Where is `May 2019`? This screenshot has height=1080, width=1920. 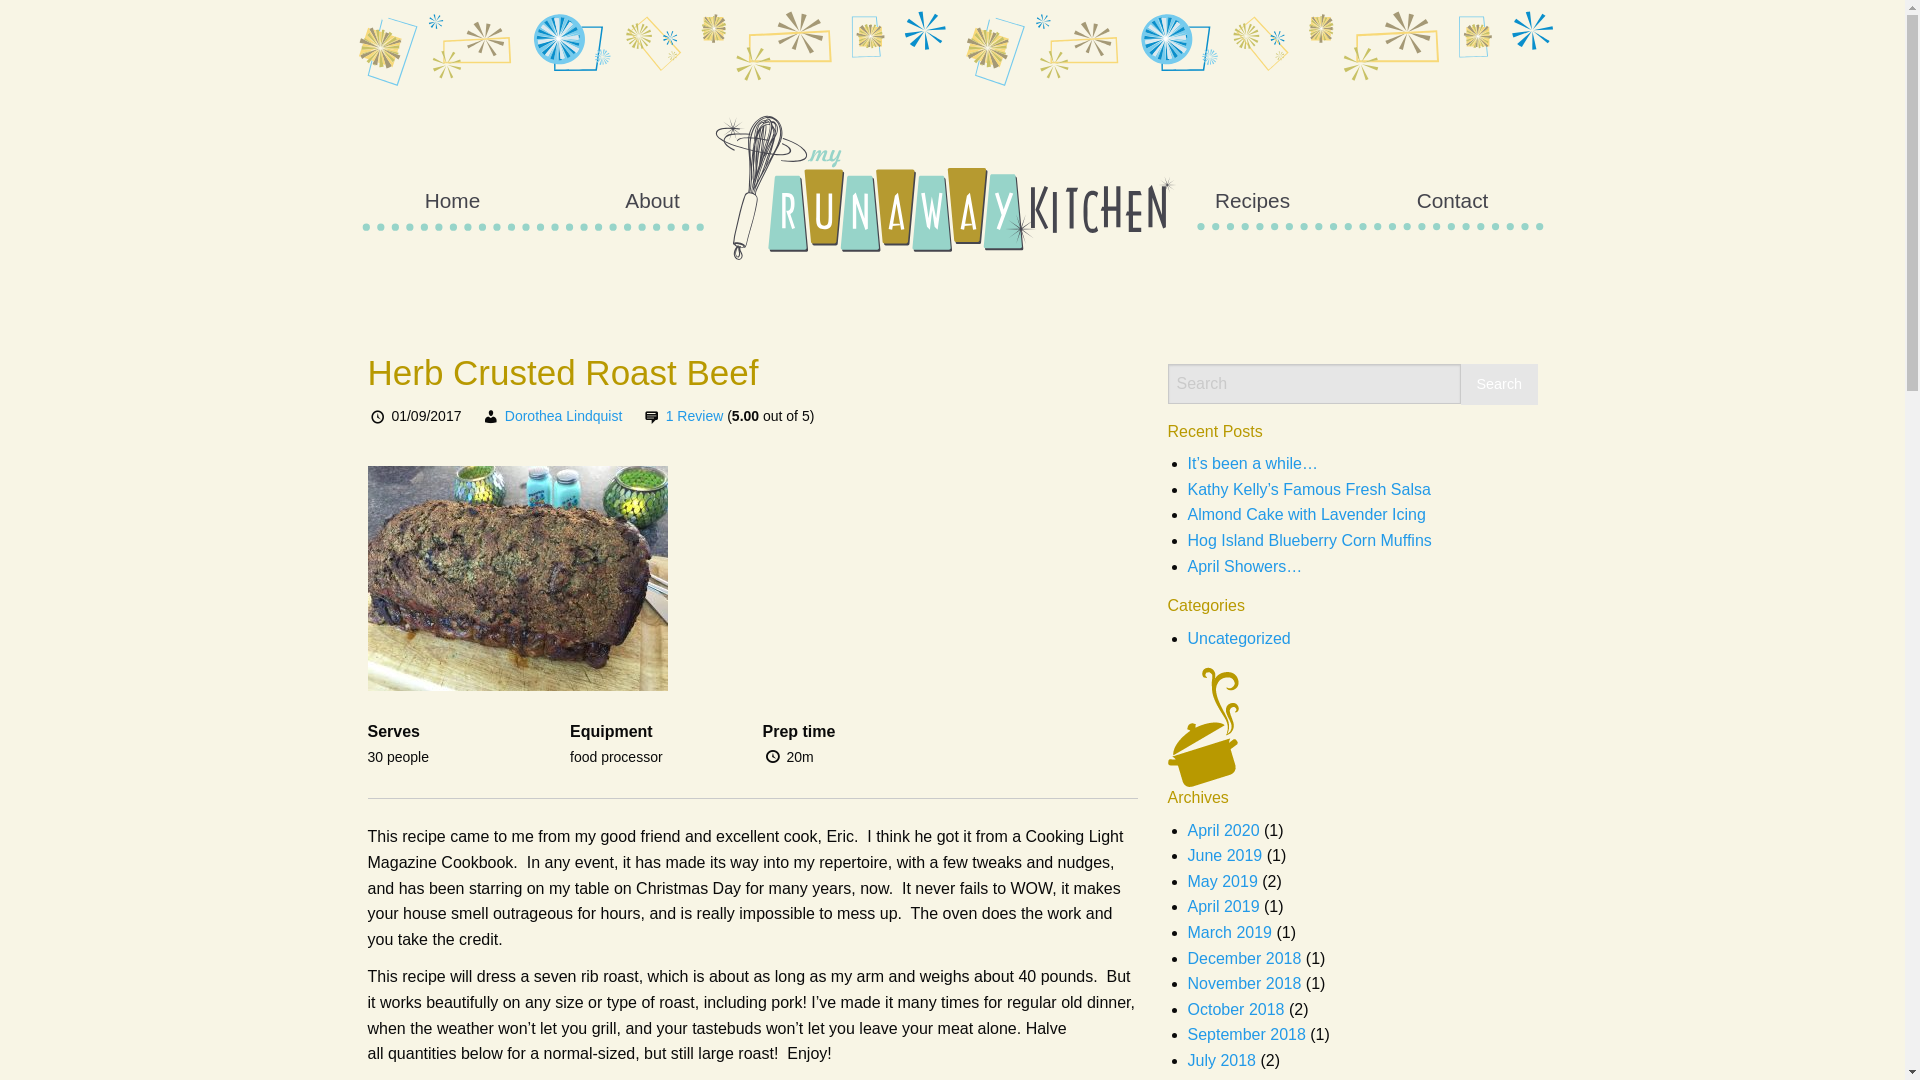 May 2019 is located at coordinates (1222, 880).